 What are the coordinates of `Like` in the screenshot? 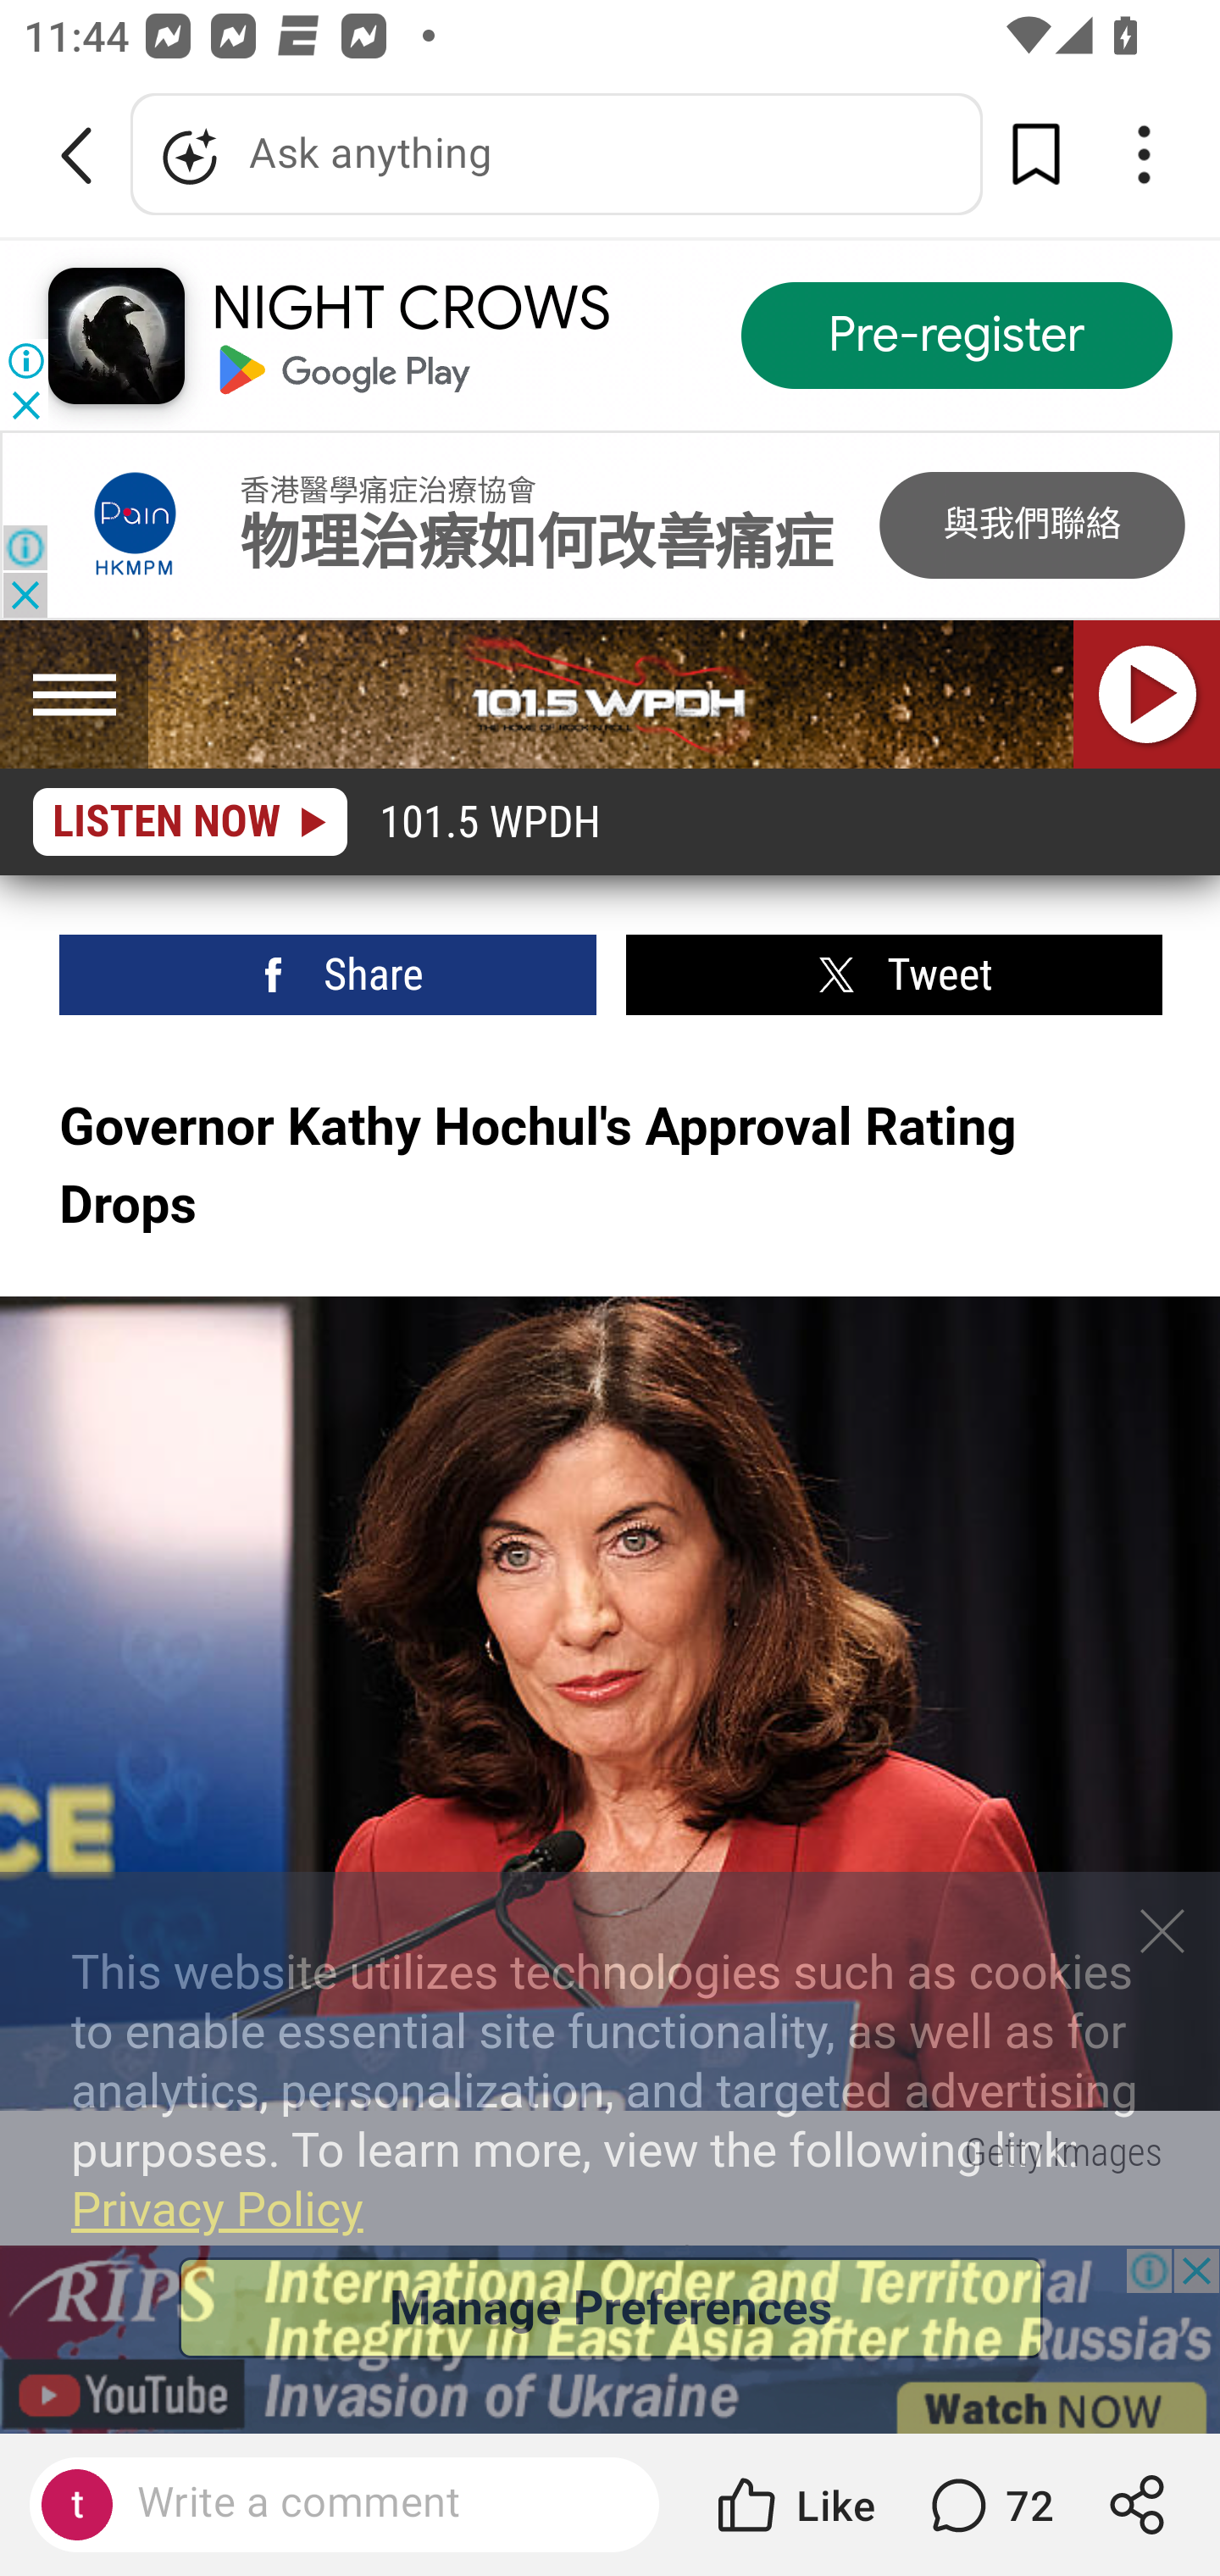 It's located at (794, 2505).